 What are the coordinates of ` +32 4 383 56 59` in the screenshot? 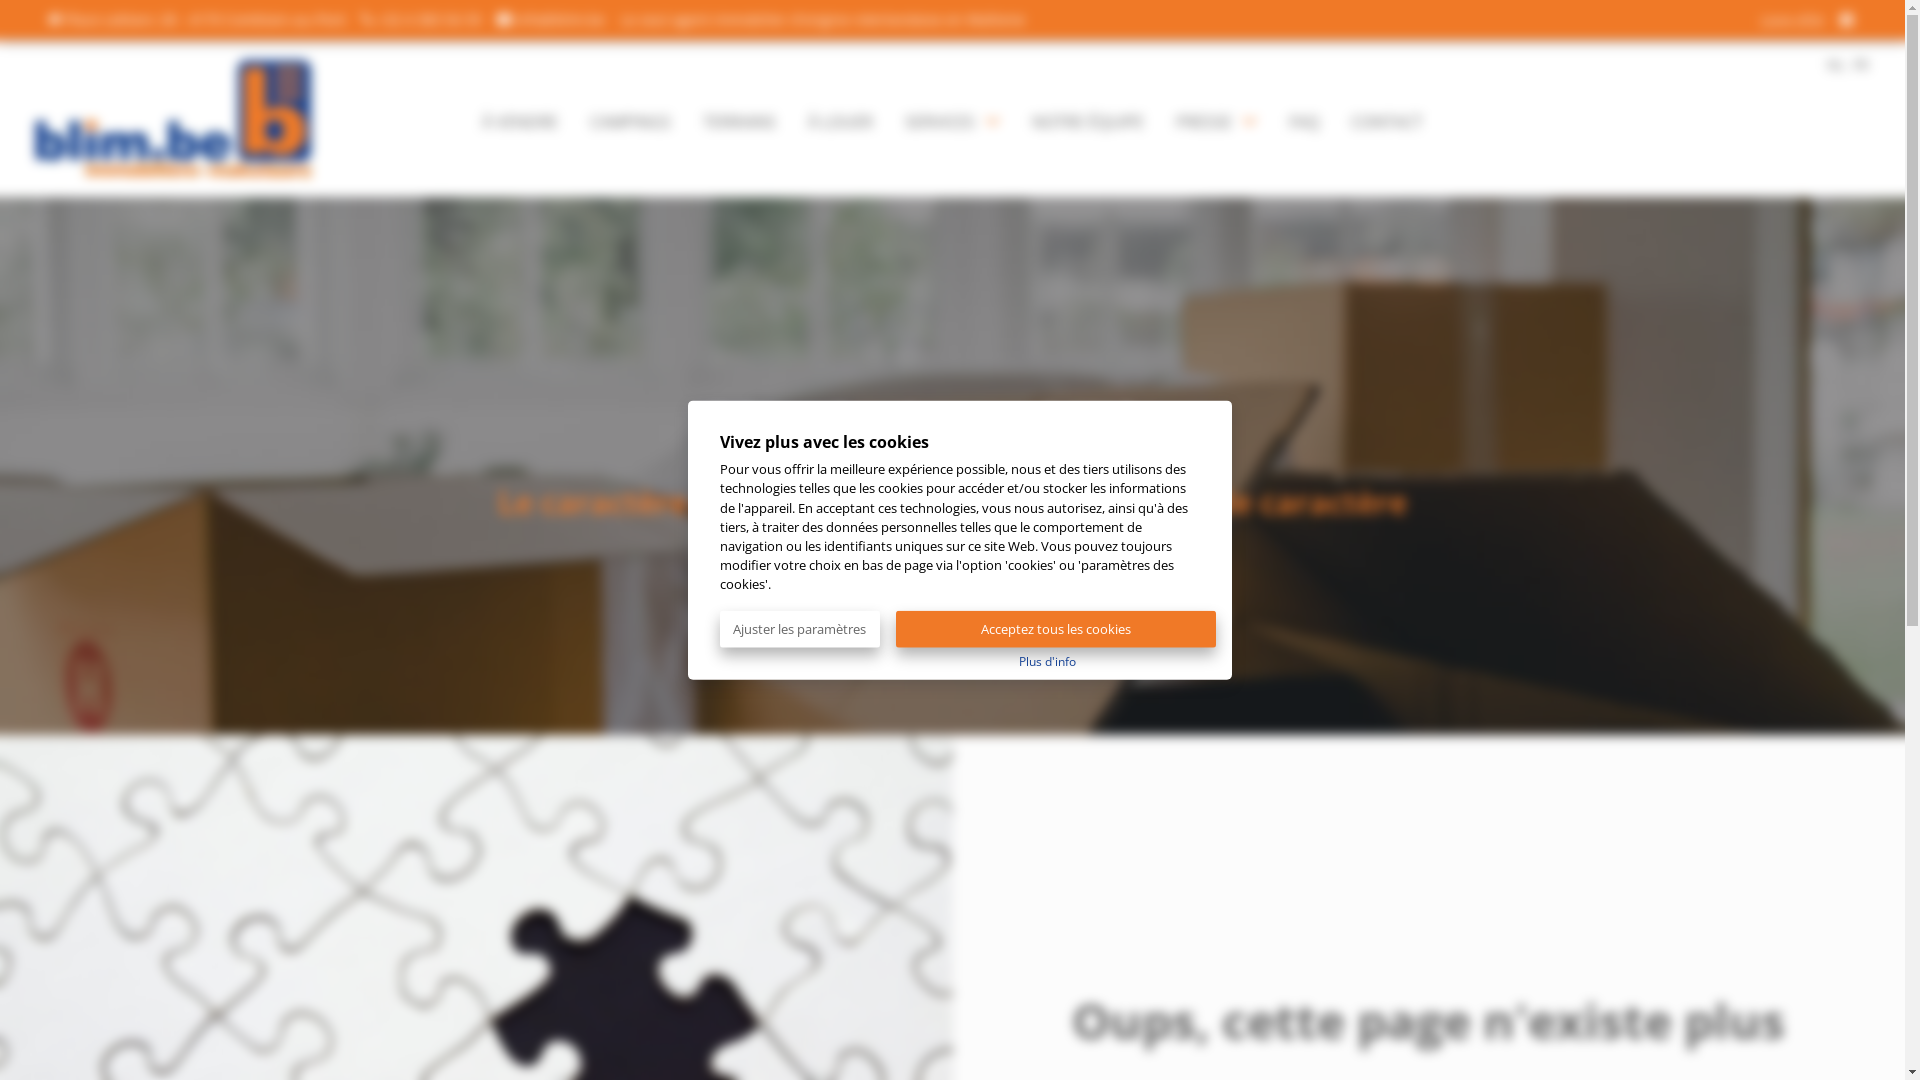 It's located at (422, 20).